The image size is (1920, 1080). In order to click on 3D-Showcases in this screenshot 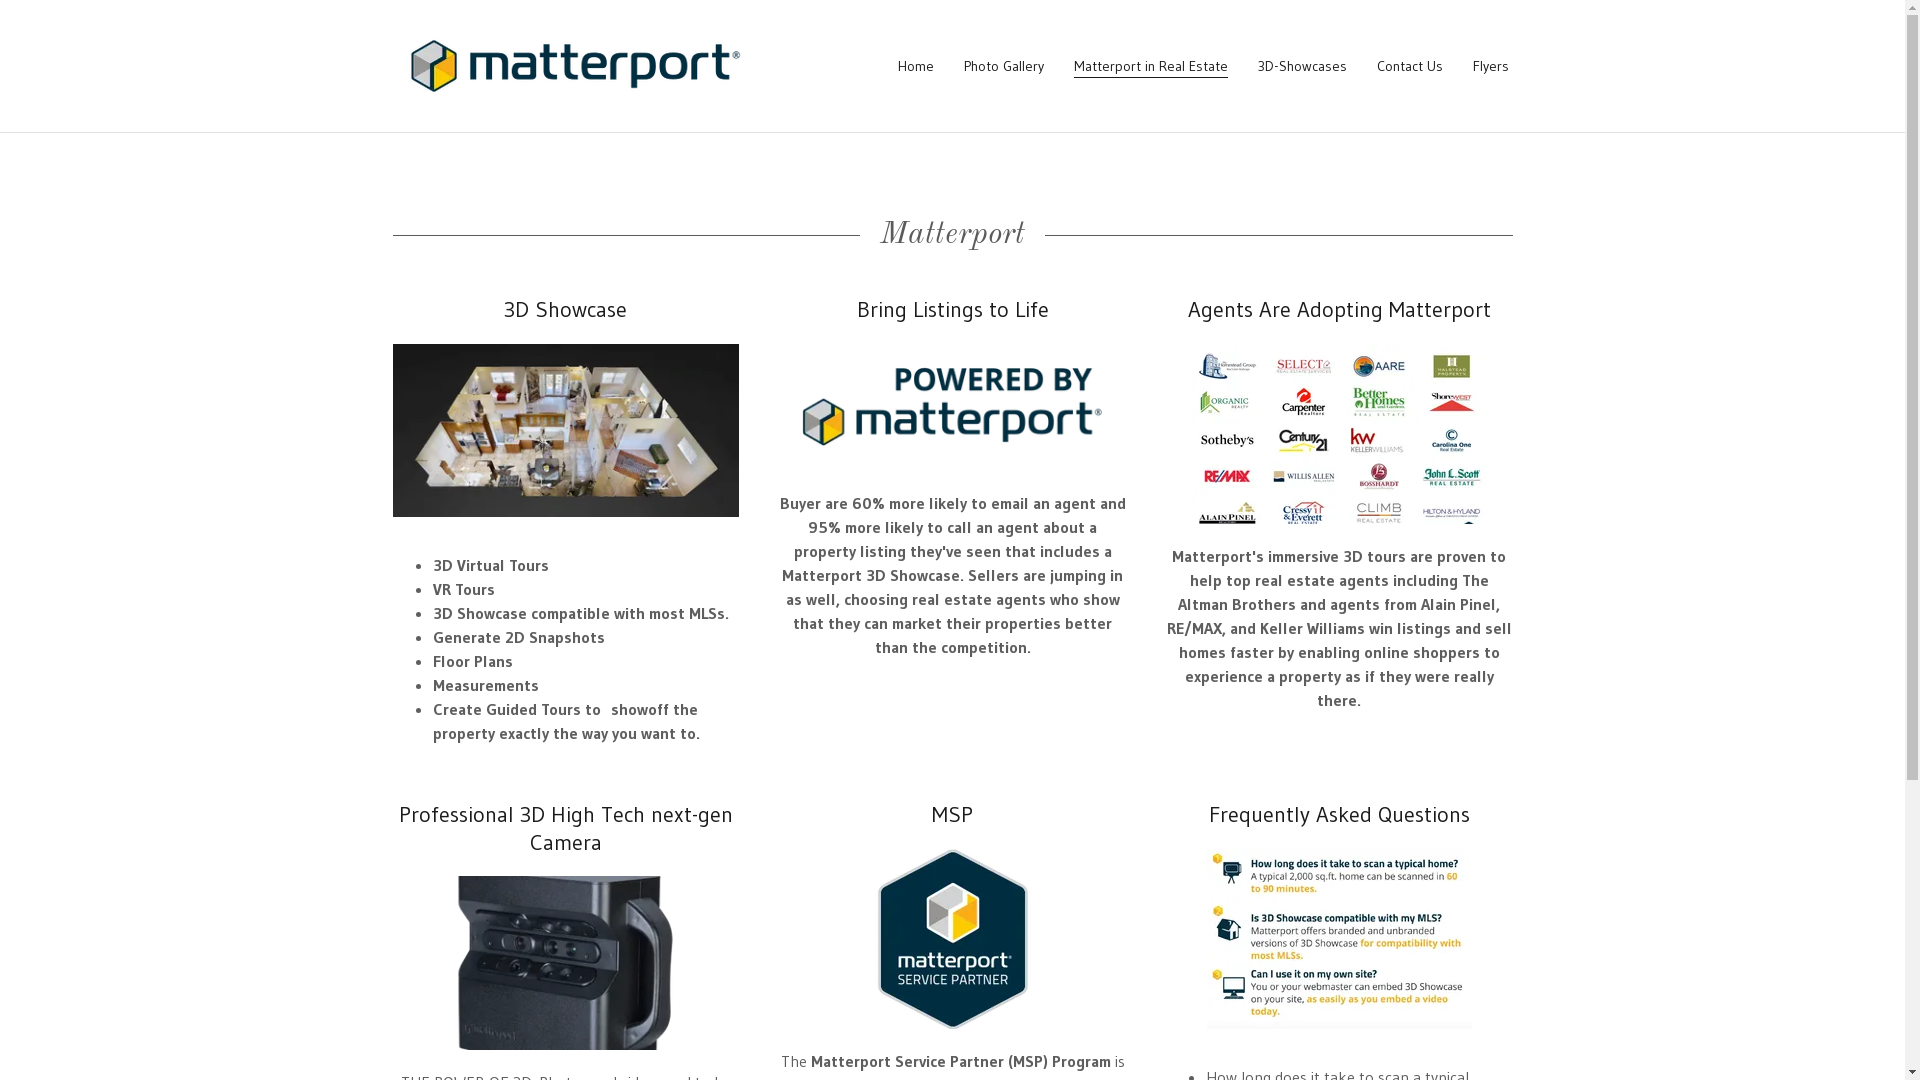, I will do `click(1302, 66)`.